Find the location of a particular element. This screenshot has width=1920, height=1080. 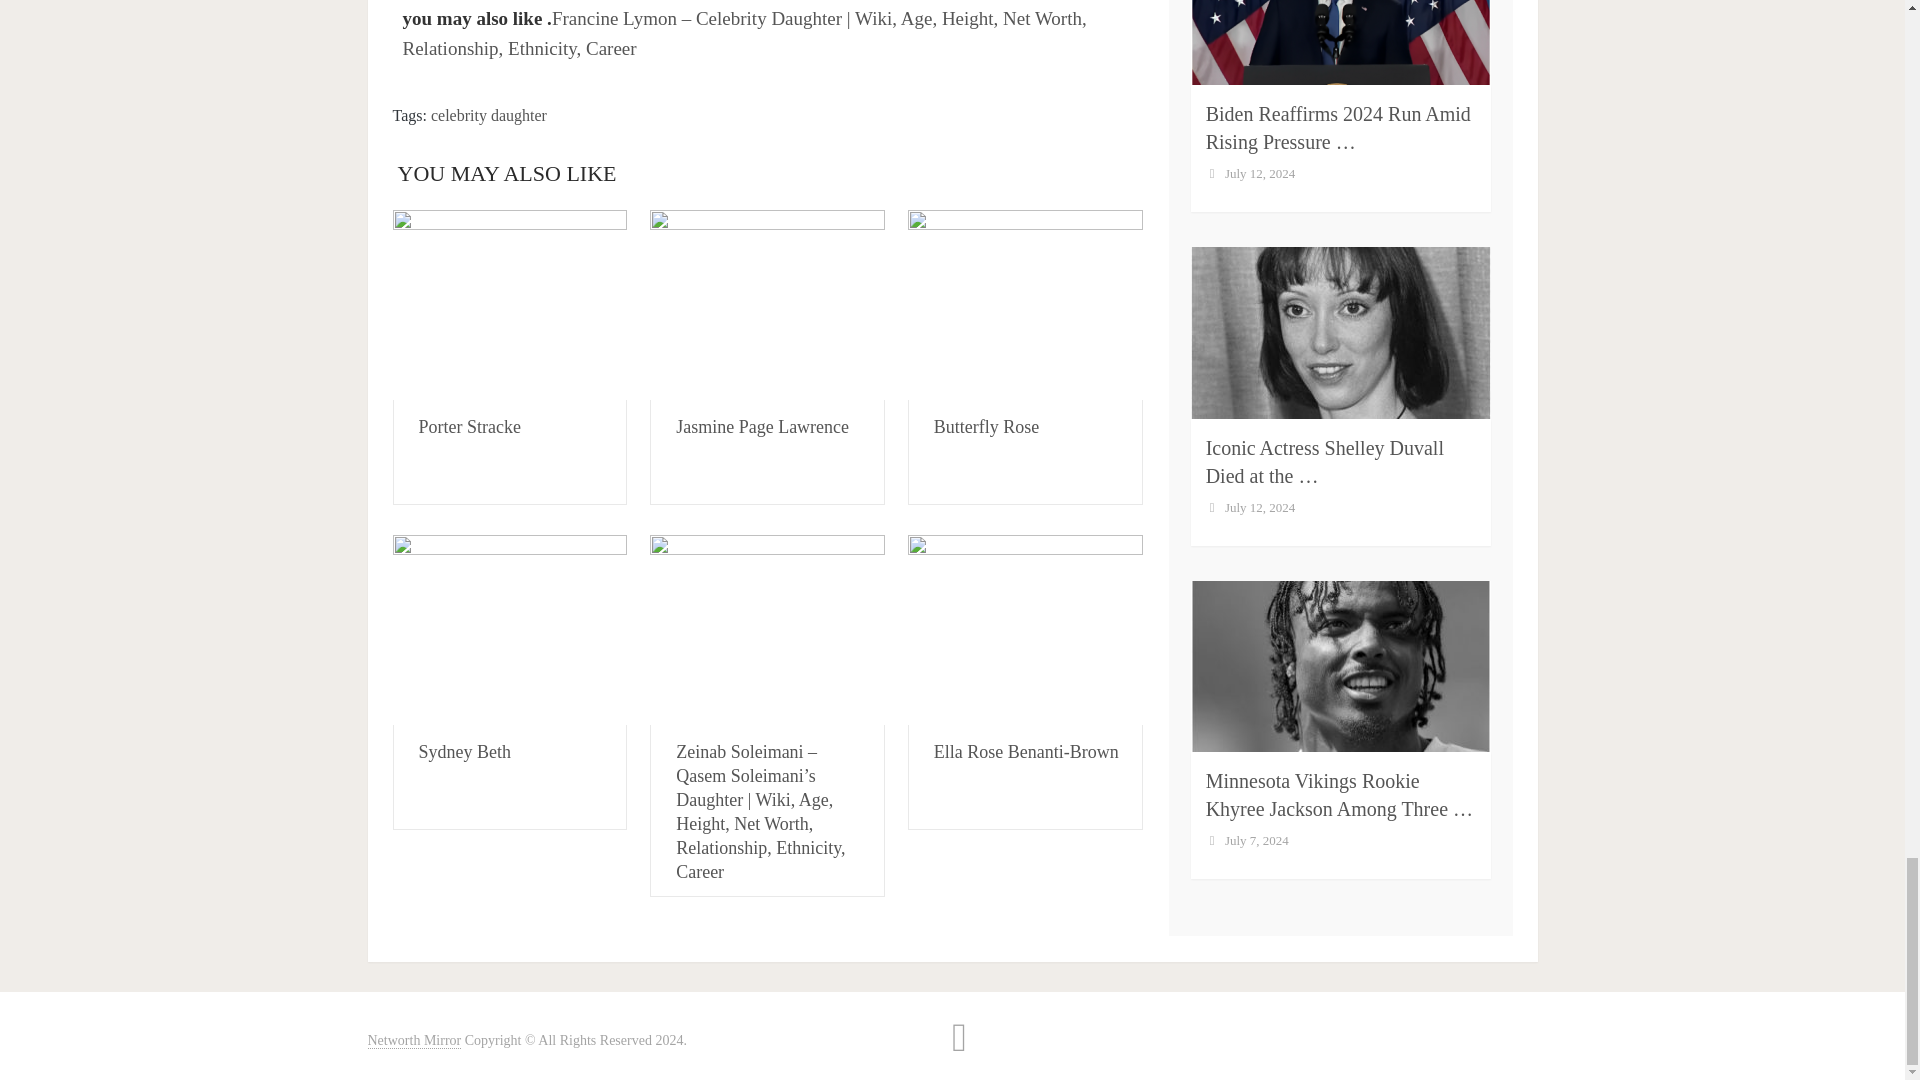

Butterfly Rose is located at coordinates (986, 426).